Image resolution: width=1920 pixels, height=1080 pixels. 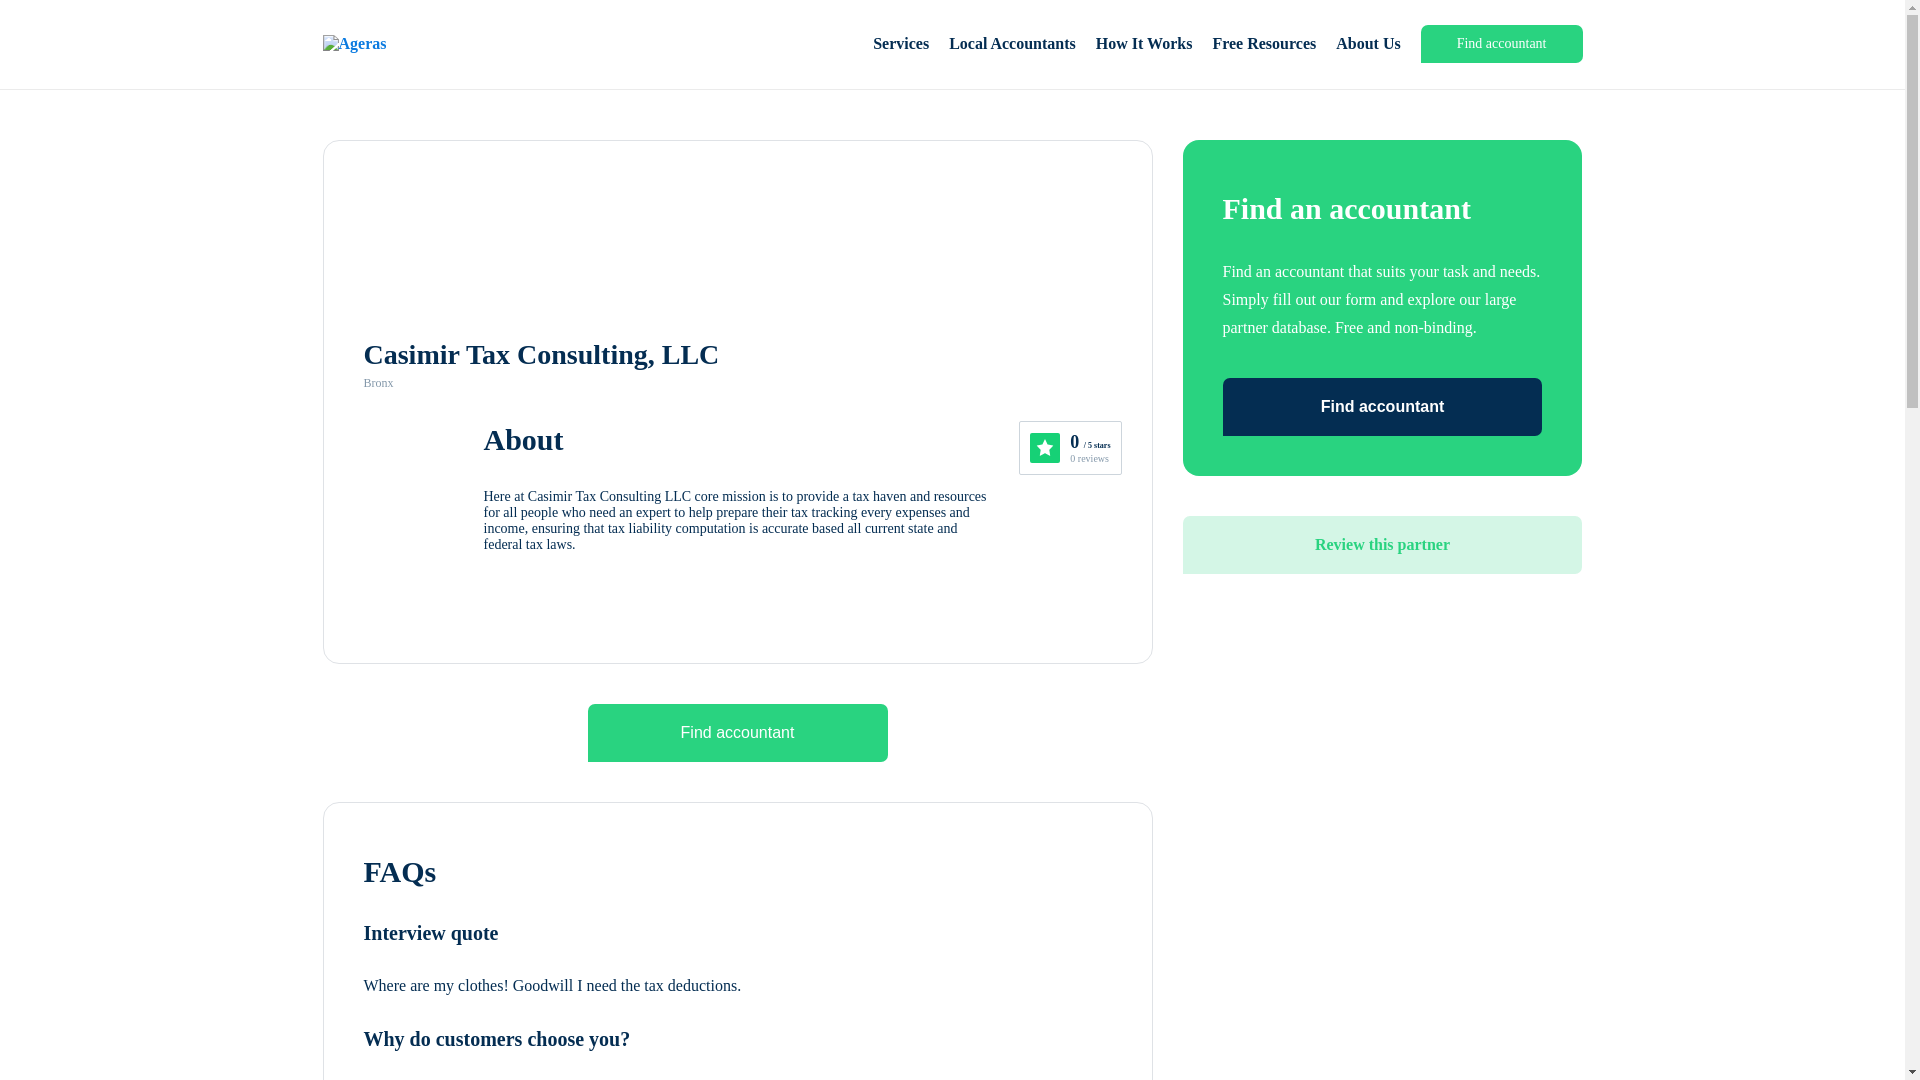 What do you see at coordinates (1144, 44) in the screenshot?
I see `How It Works` at bounding box center [1144, 44].